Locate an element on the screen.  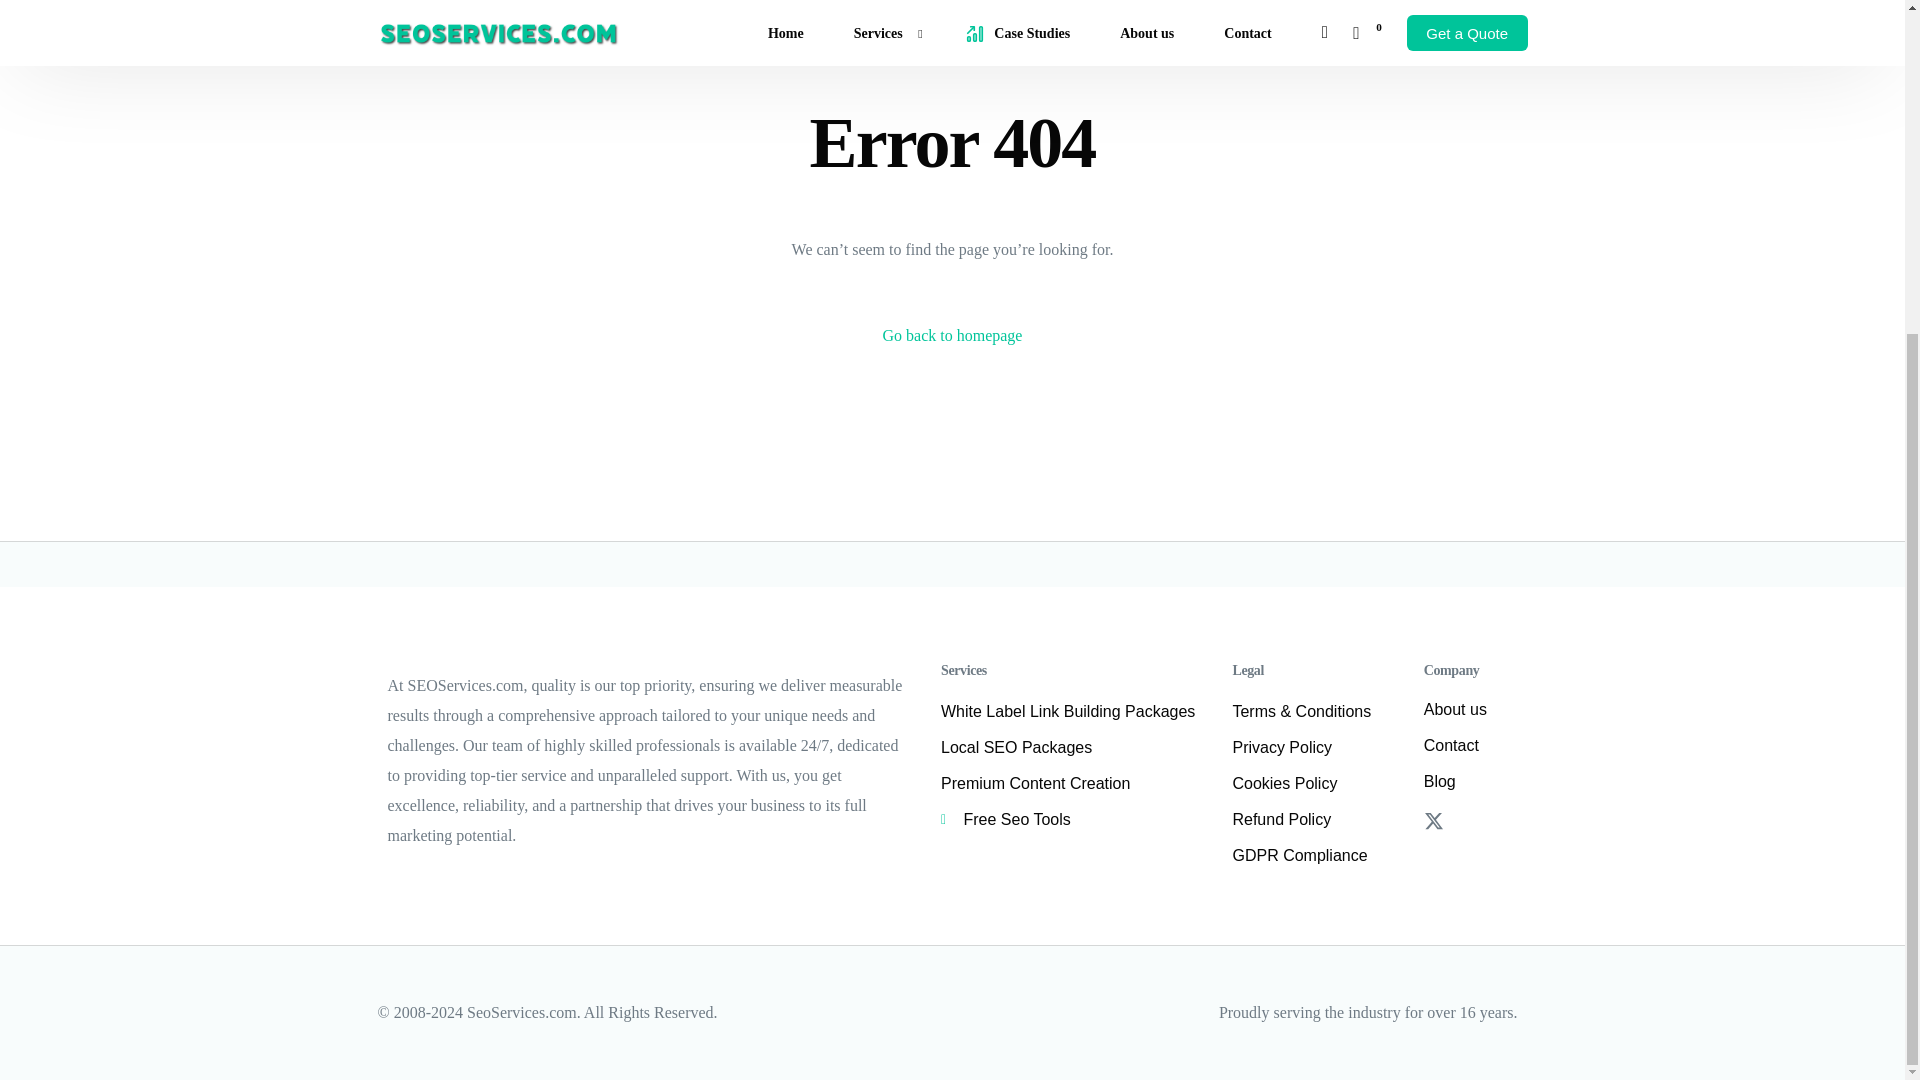
Refund Policy is located at coordinates (1318, 819).